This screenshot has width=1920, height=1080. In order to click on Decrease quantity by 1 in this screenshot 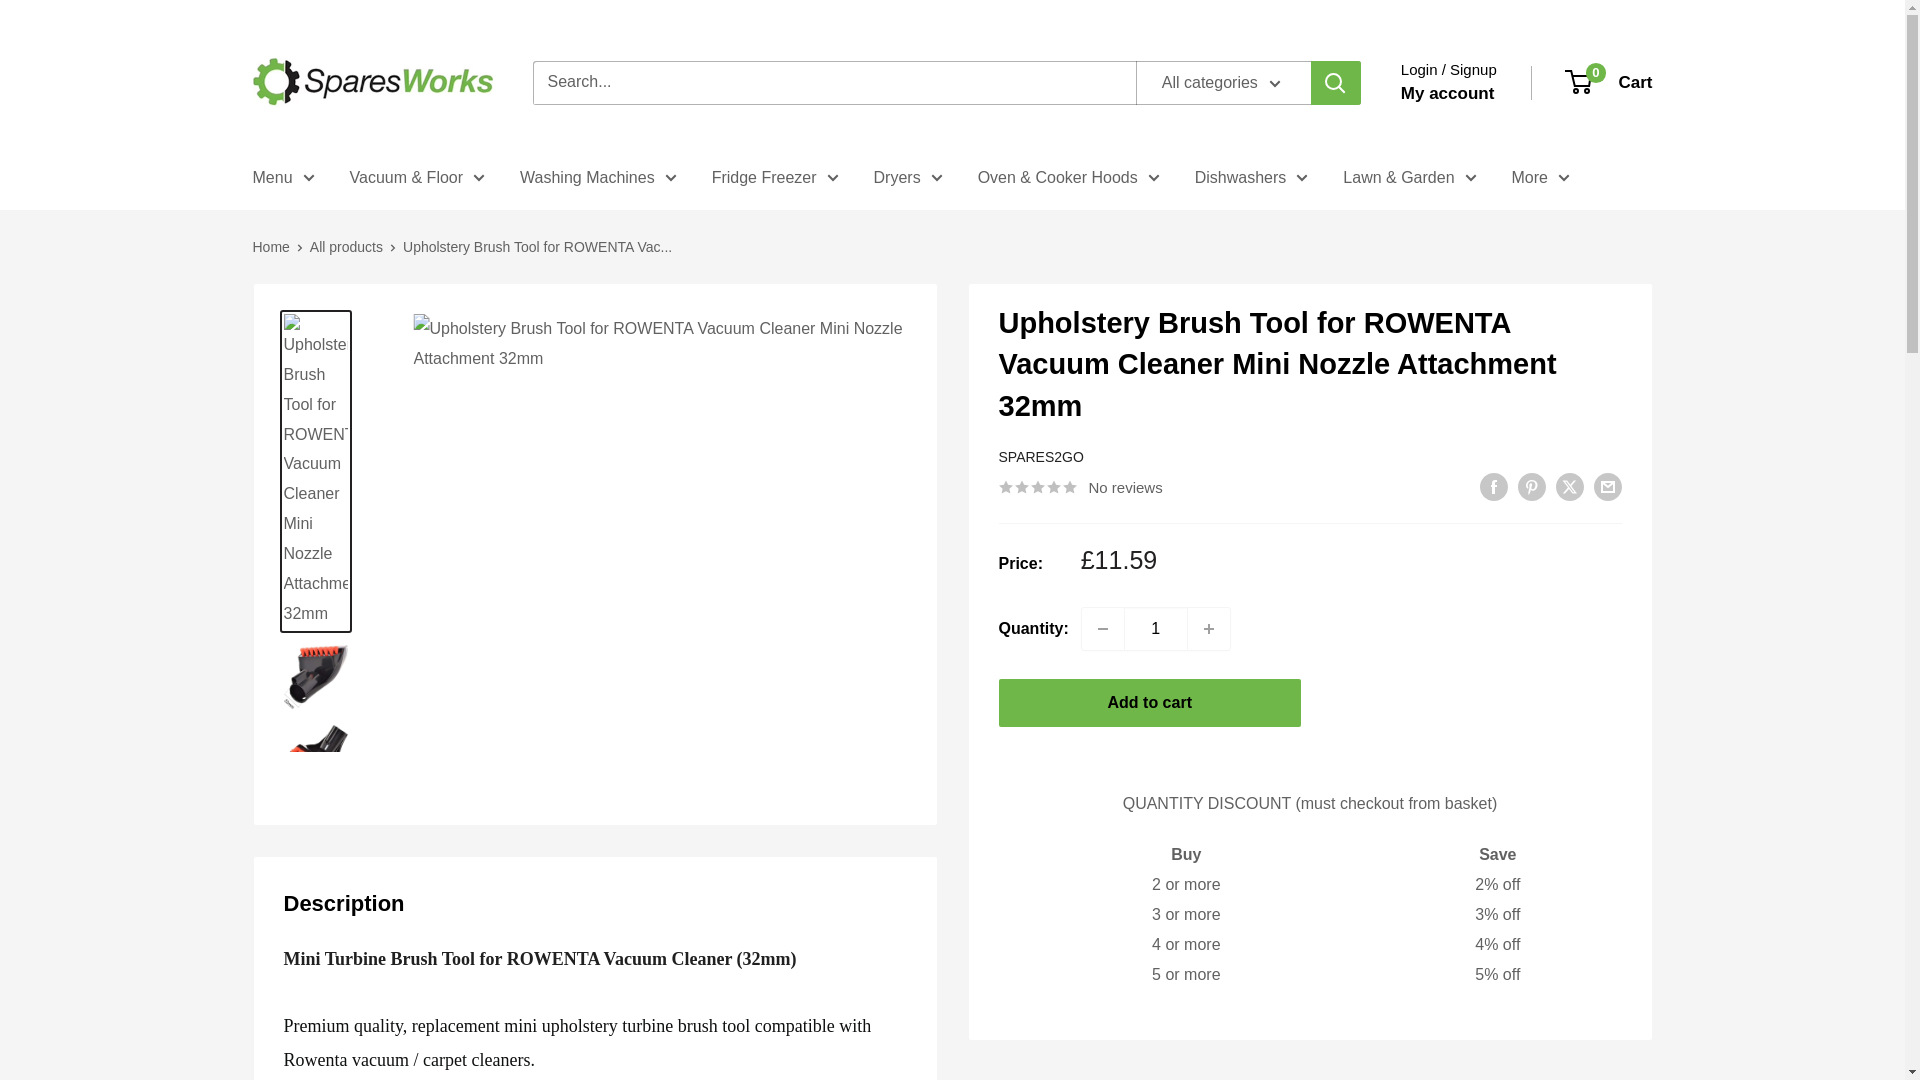, I will do `click(1102, 629)`.